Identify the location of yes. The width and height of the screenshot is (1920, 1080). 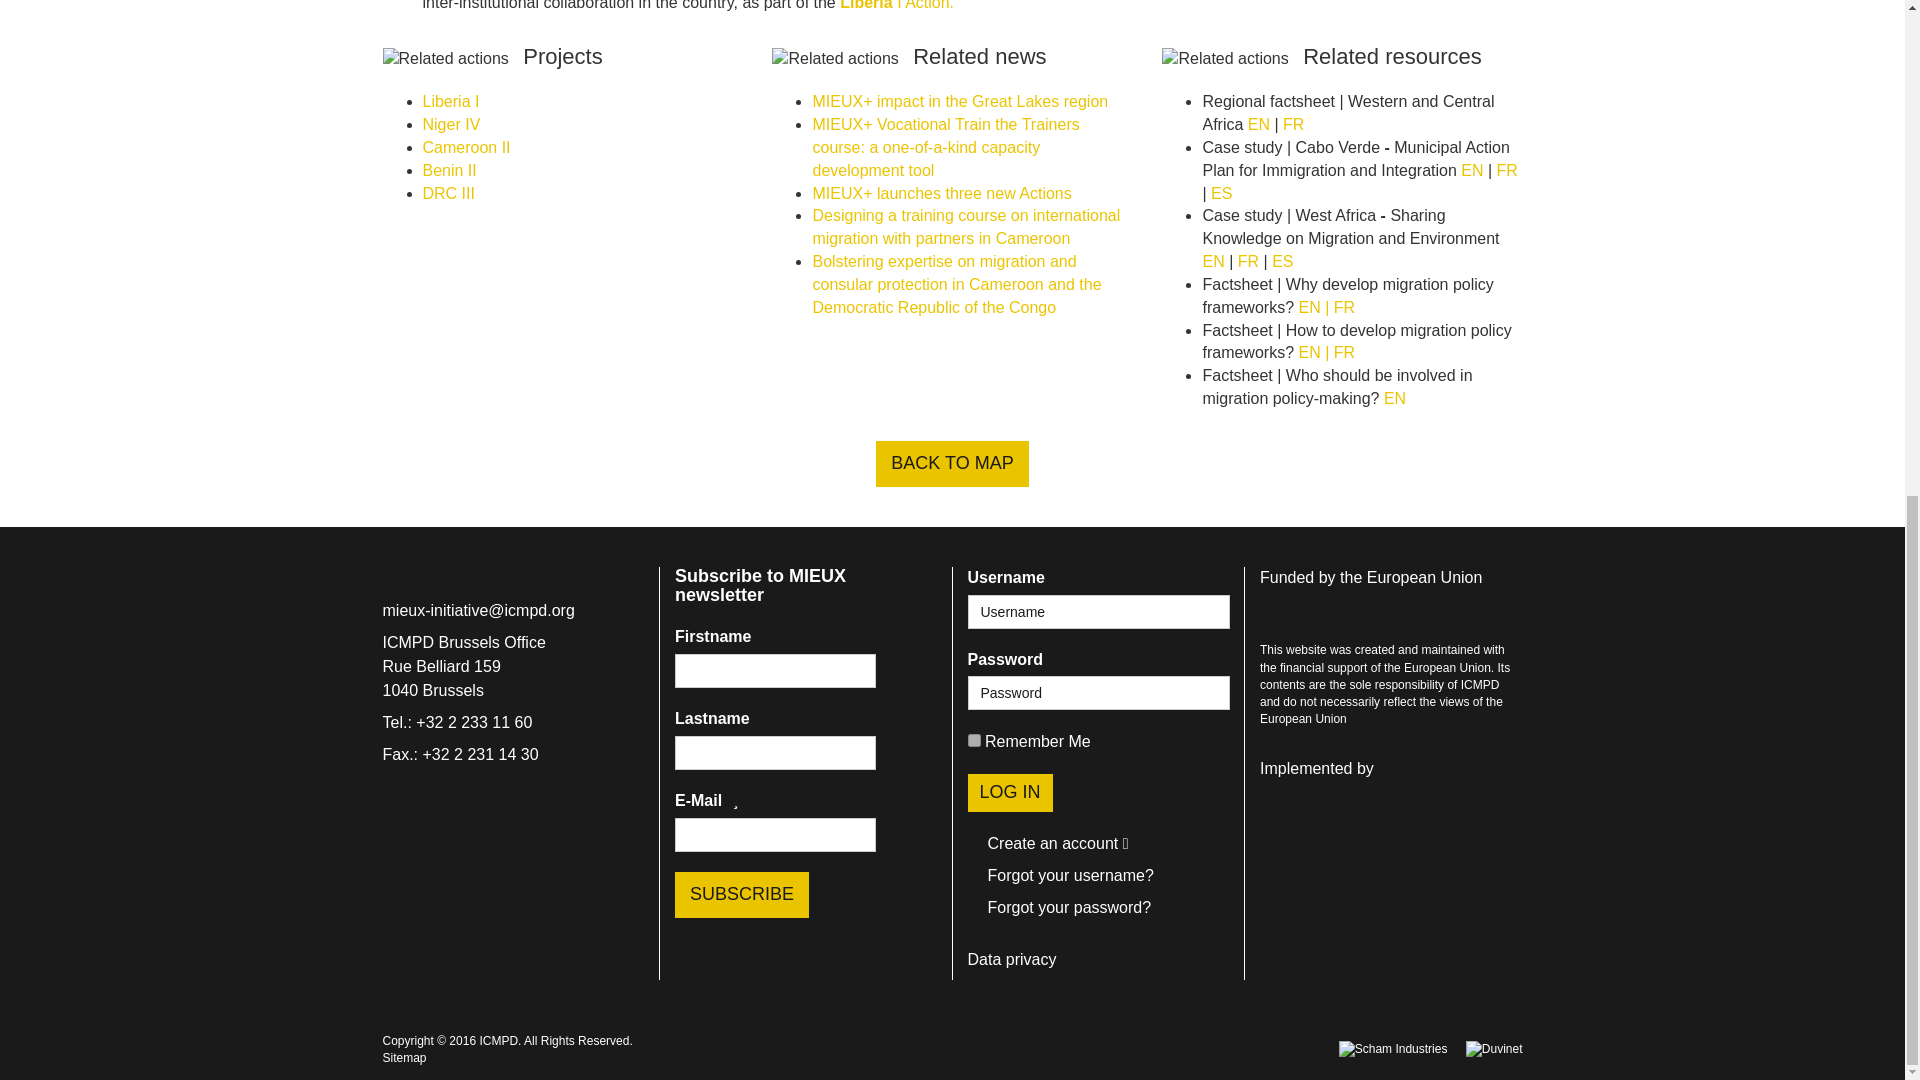
(974, 740).